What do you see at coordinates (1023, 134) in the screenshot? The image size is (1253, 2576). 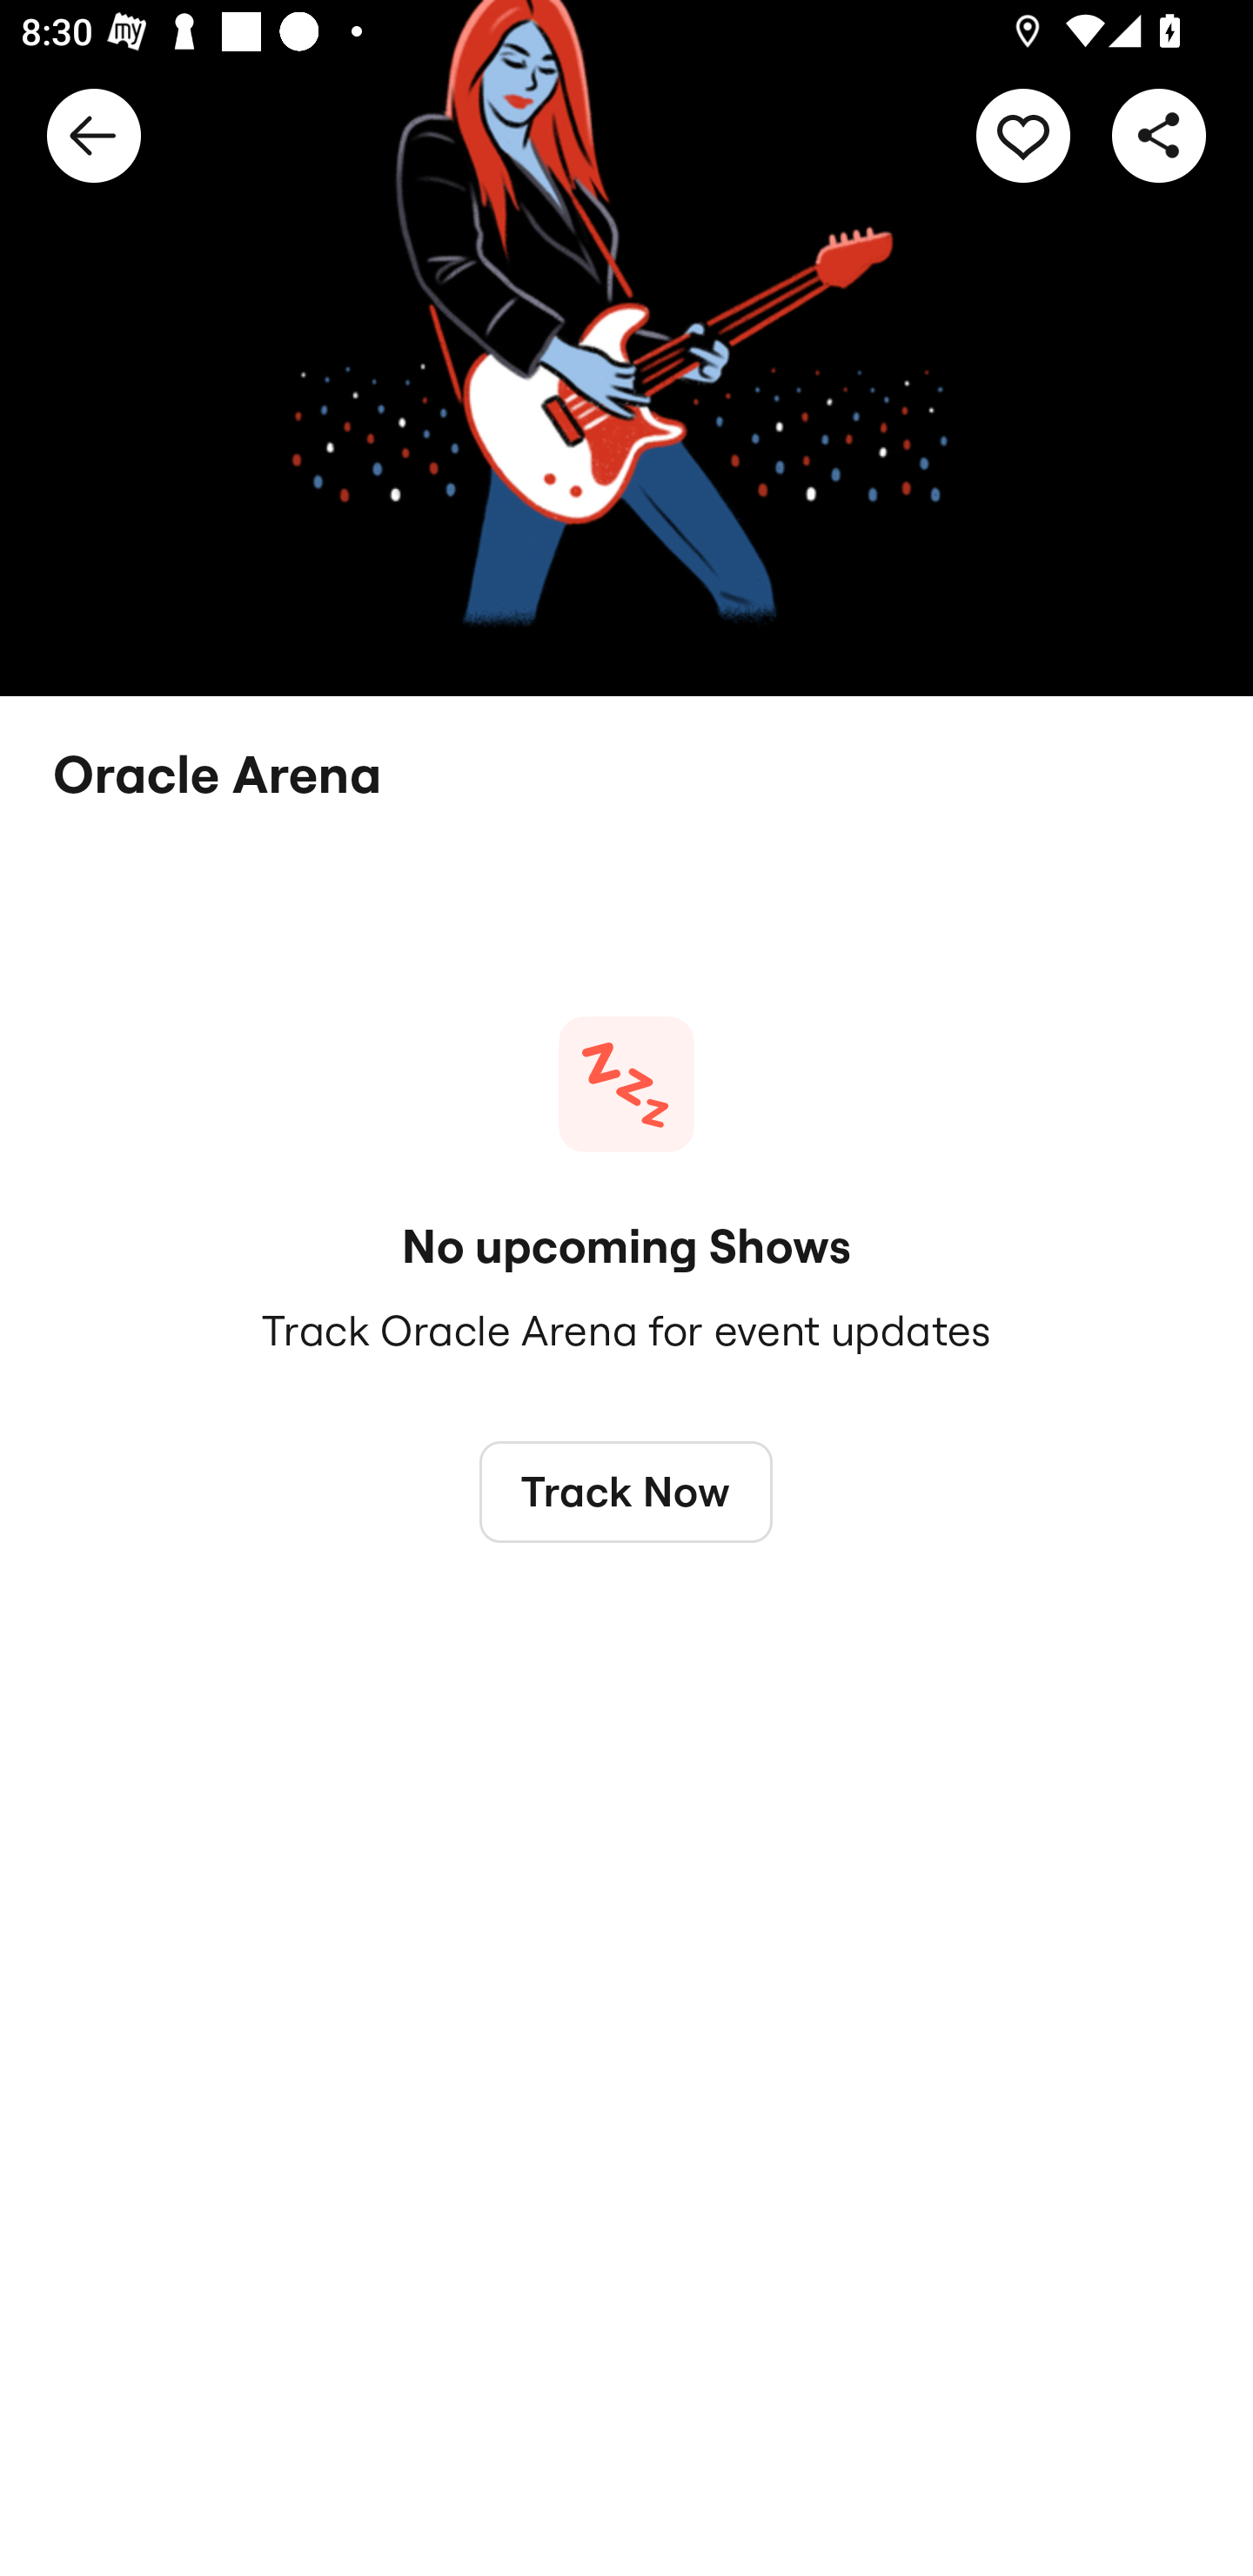 I see `Track this performer` at bounding box center [1023, 134].